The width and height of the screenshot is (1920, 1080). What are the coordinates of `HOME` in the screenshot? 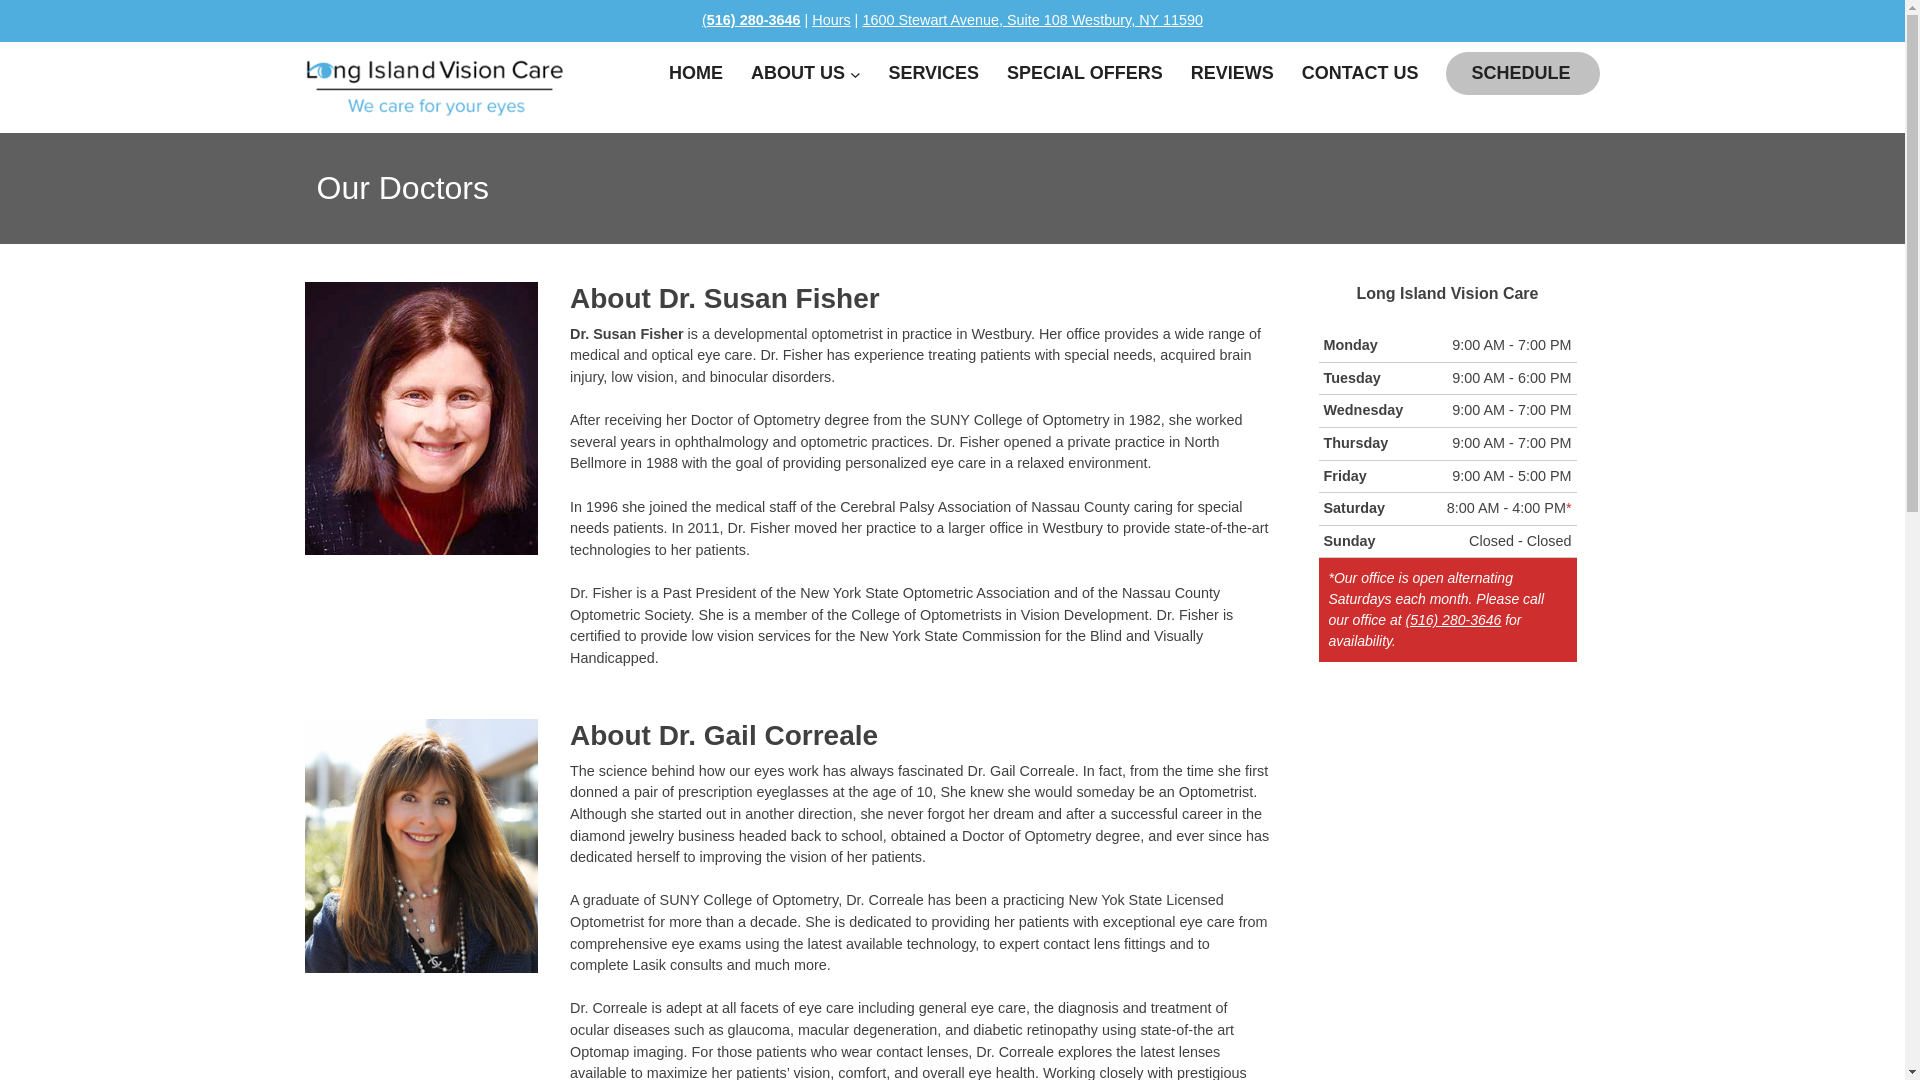 It's located at (686, 74).